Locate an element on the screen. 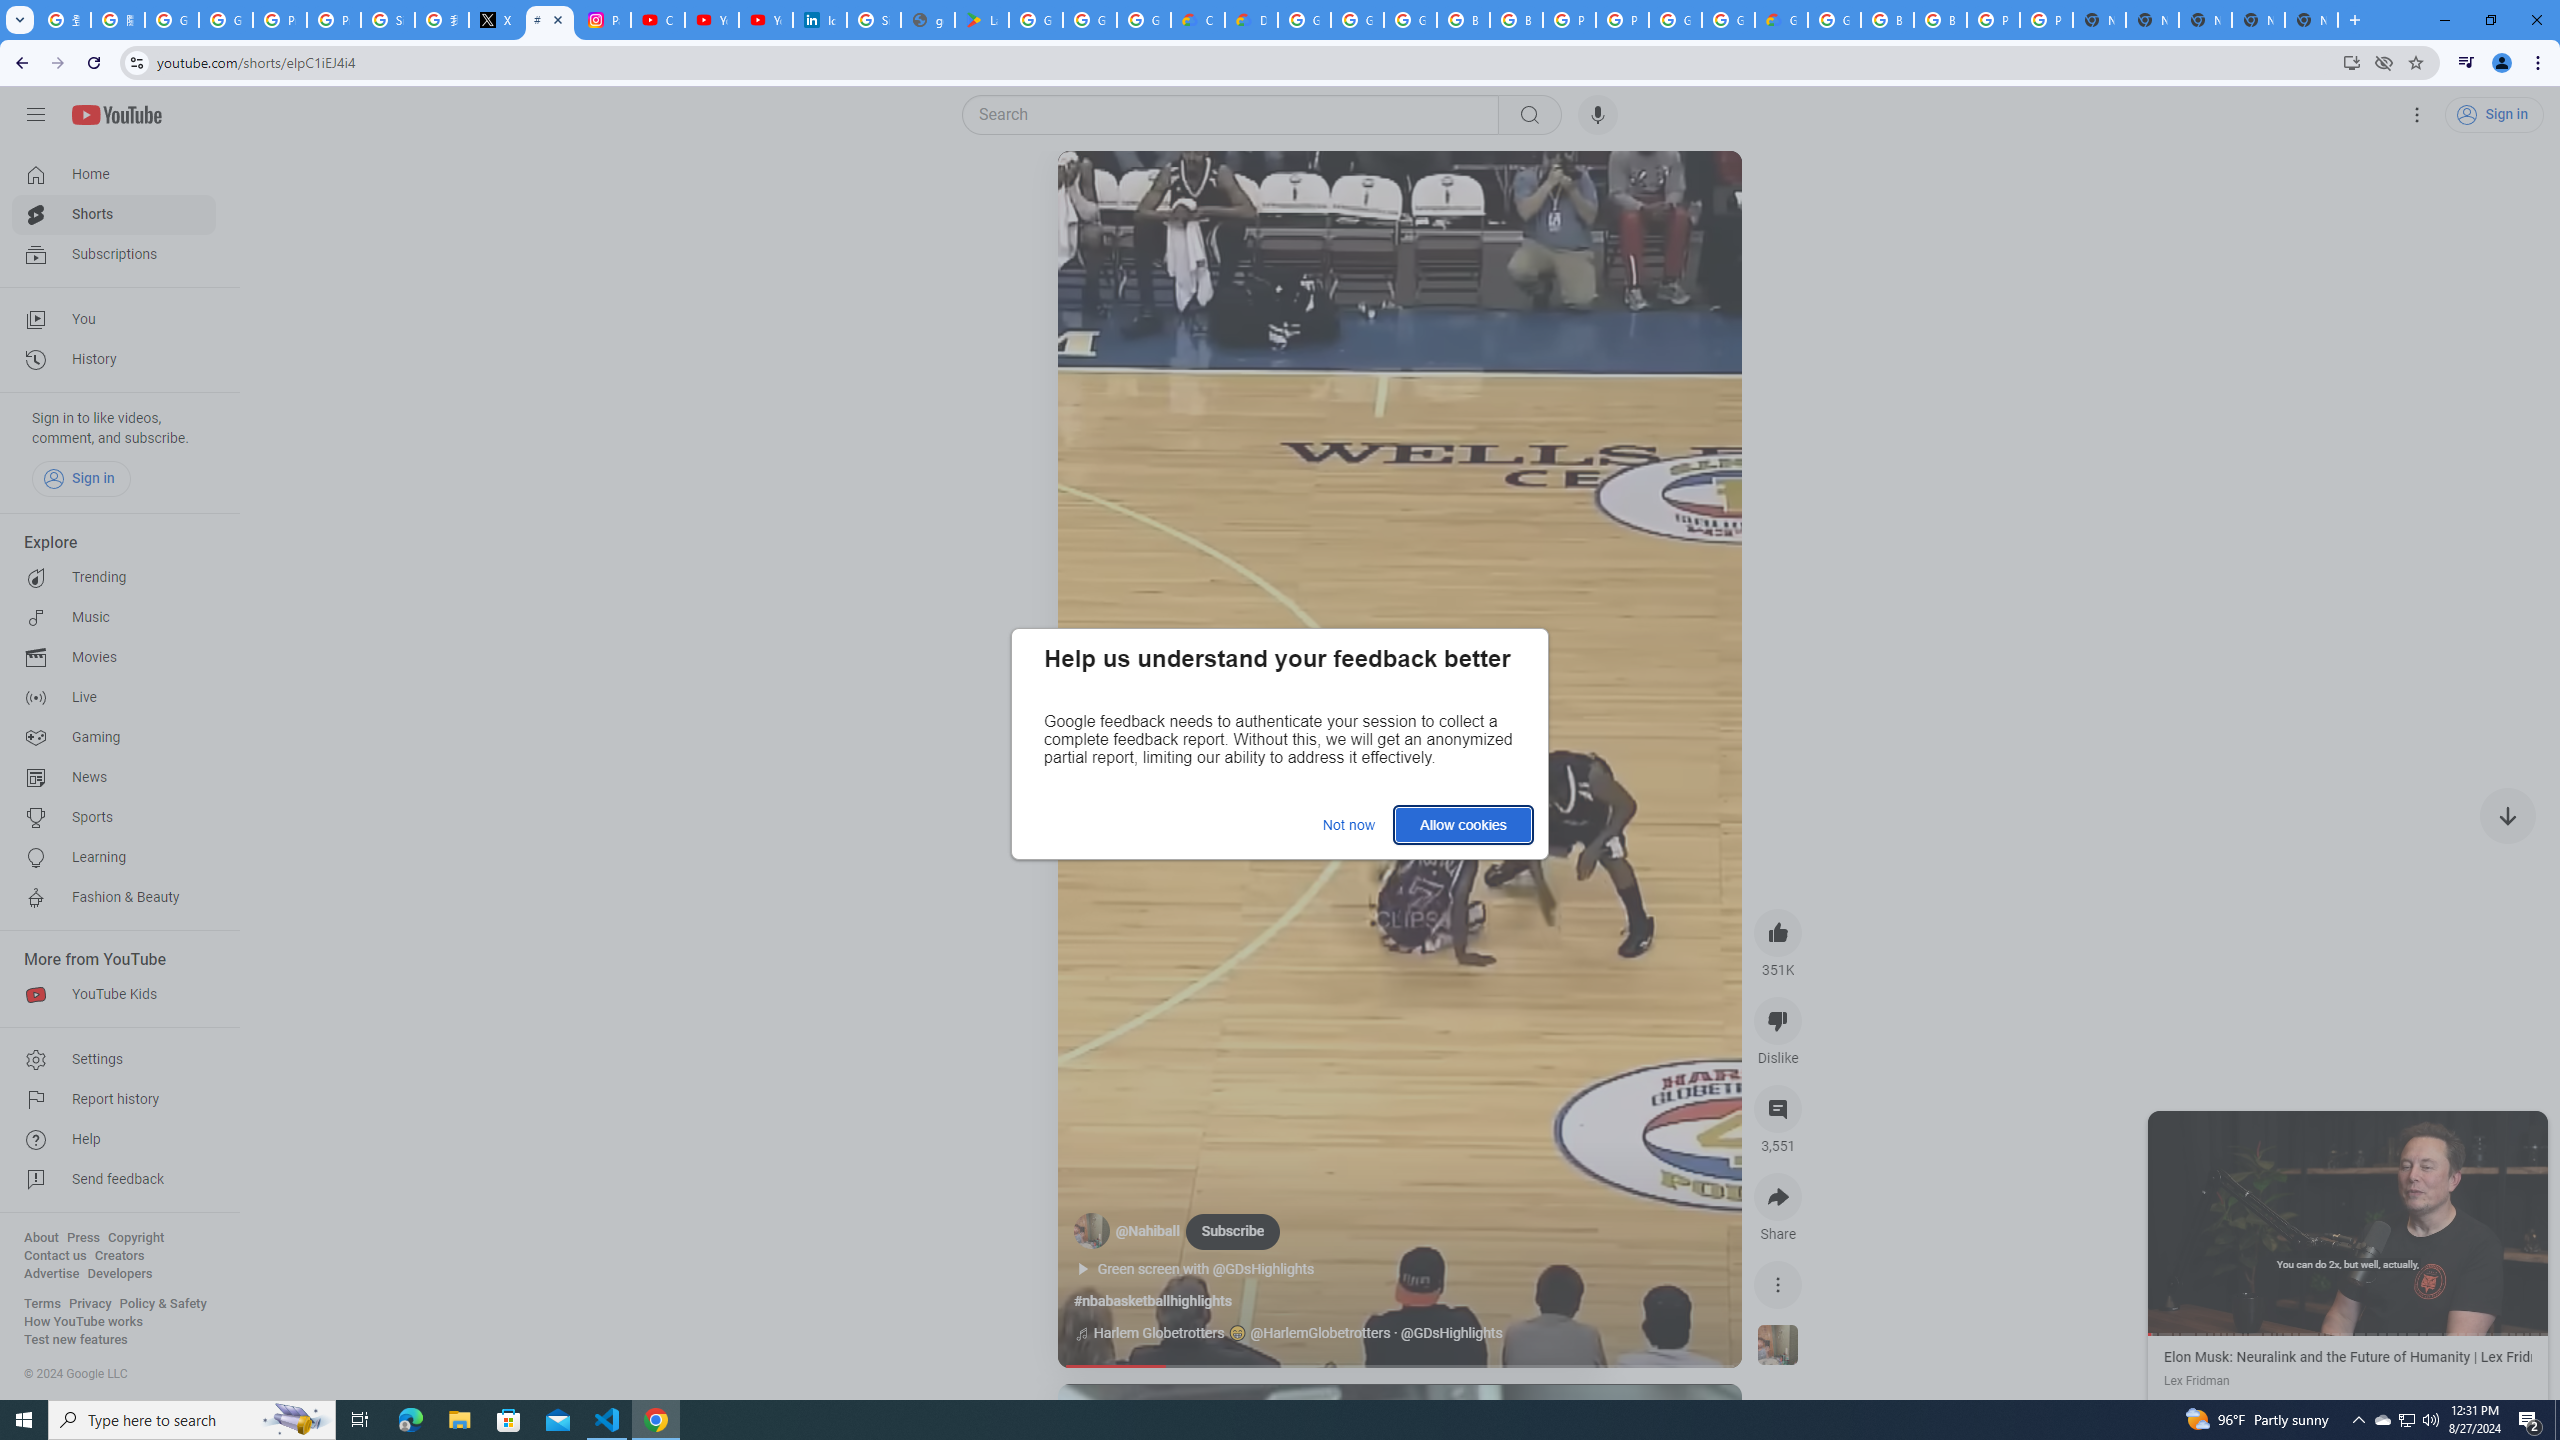  Settings is located at coordinates (114, 1060).